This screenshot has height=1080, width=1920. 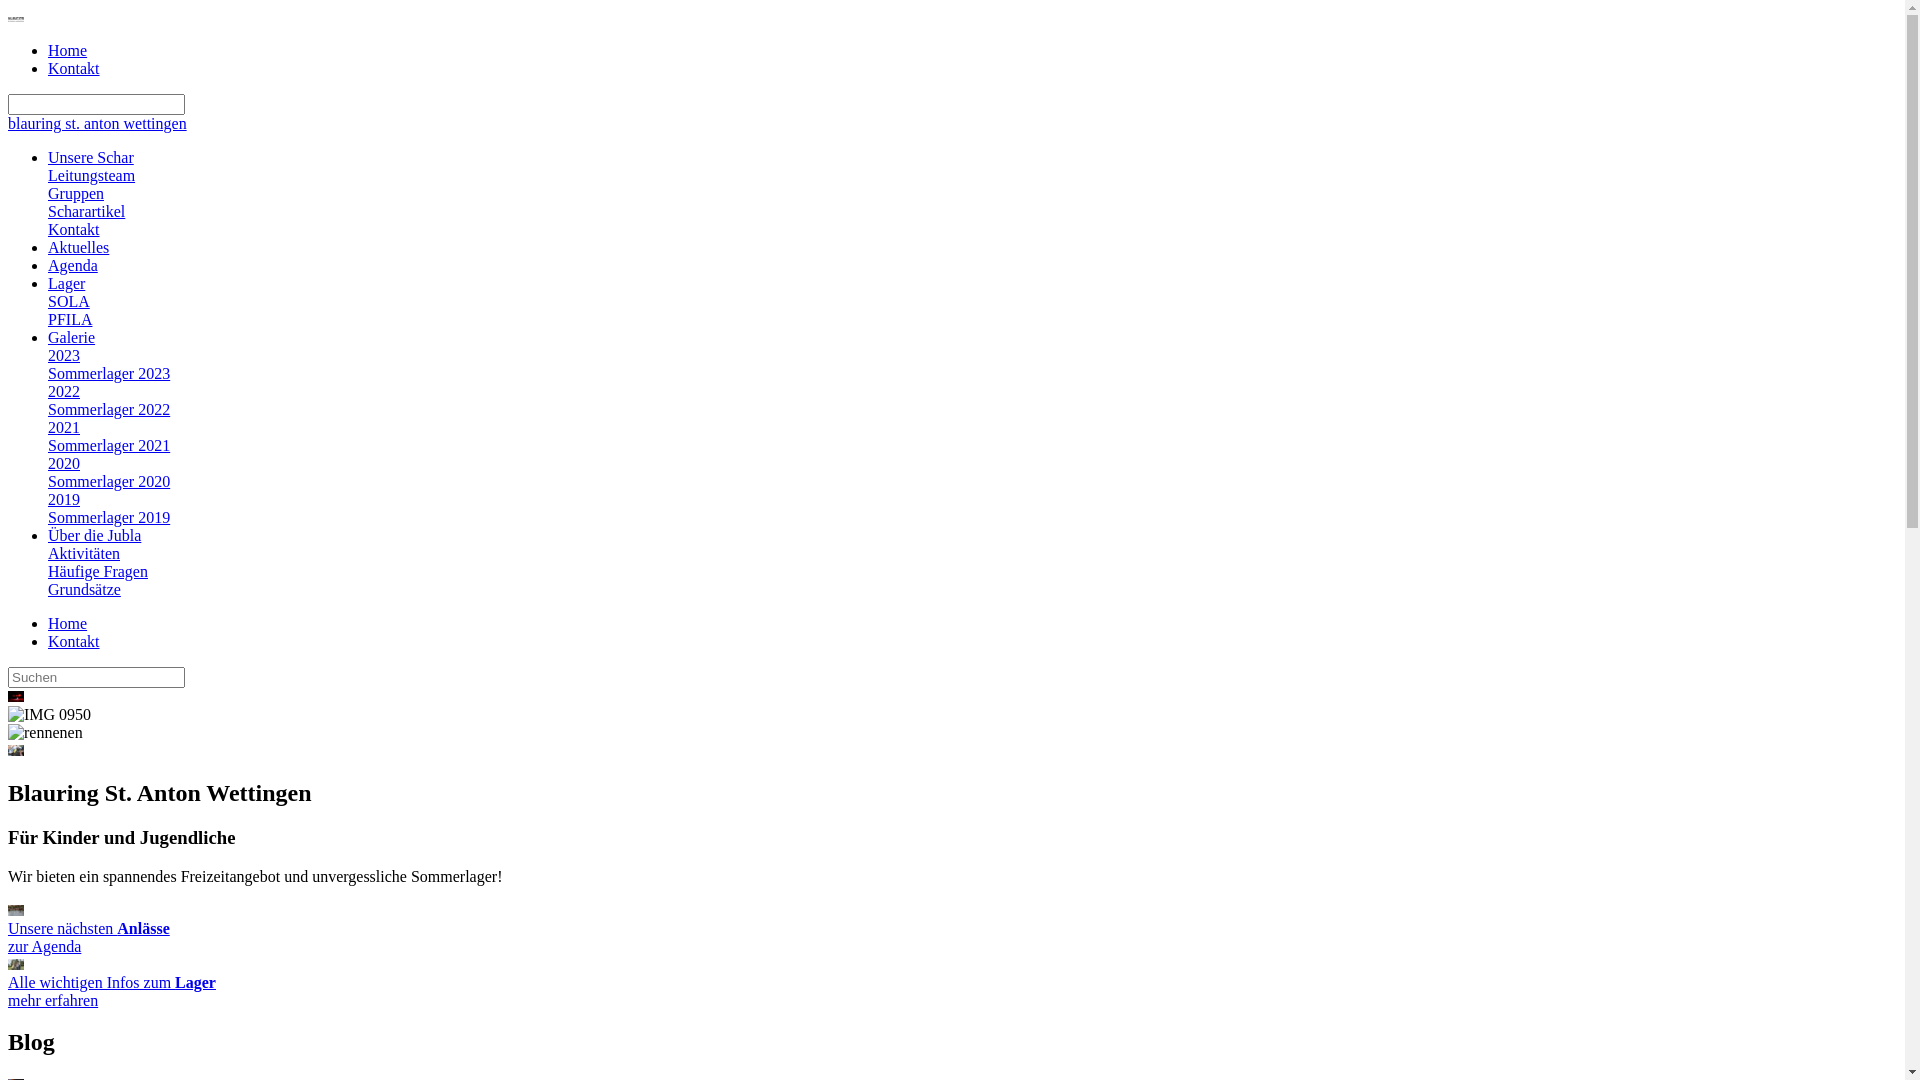 What do you see at coordinates (53, 1000) in the screenshot?
I see `mehr erfahren` at bounding box center [53, 1000].